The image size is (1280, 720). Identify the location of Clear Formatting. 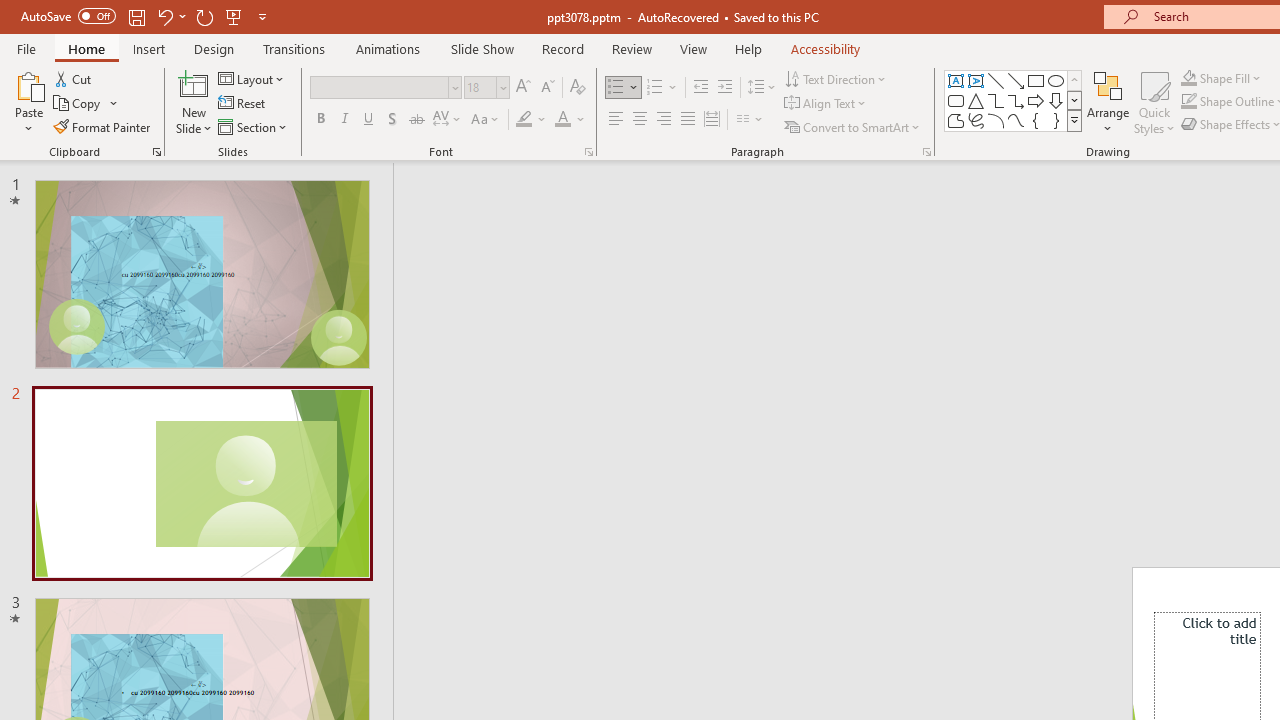
(578, 88).